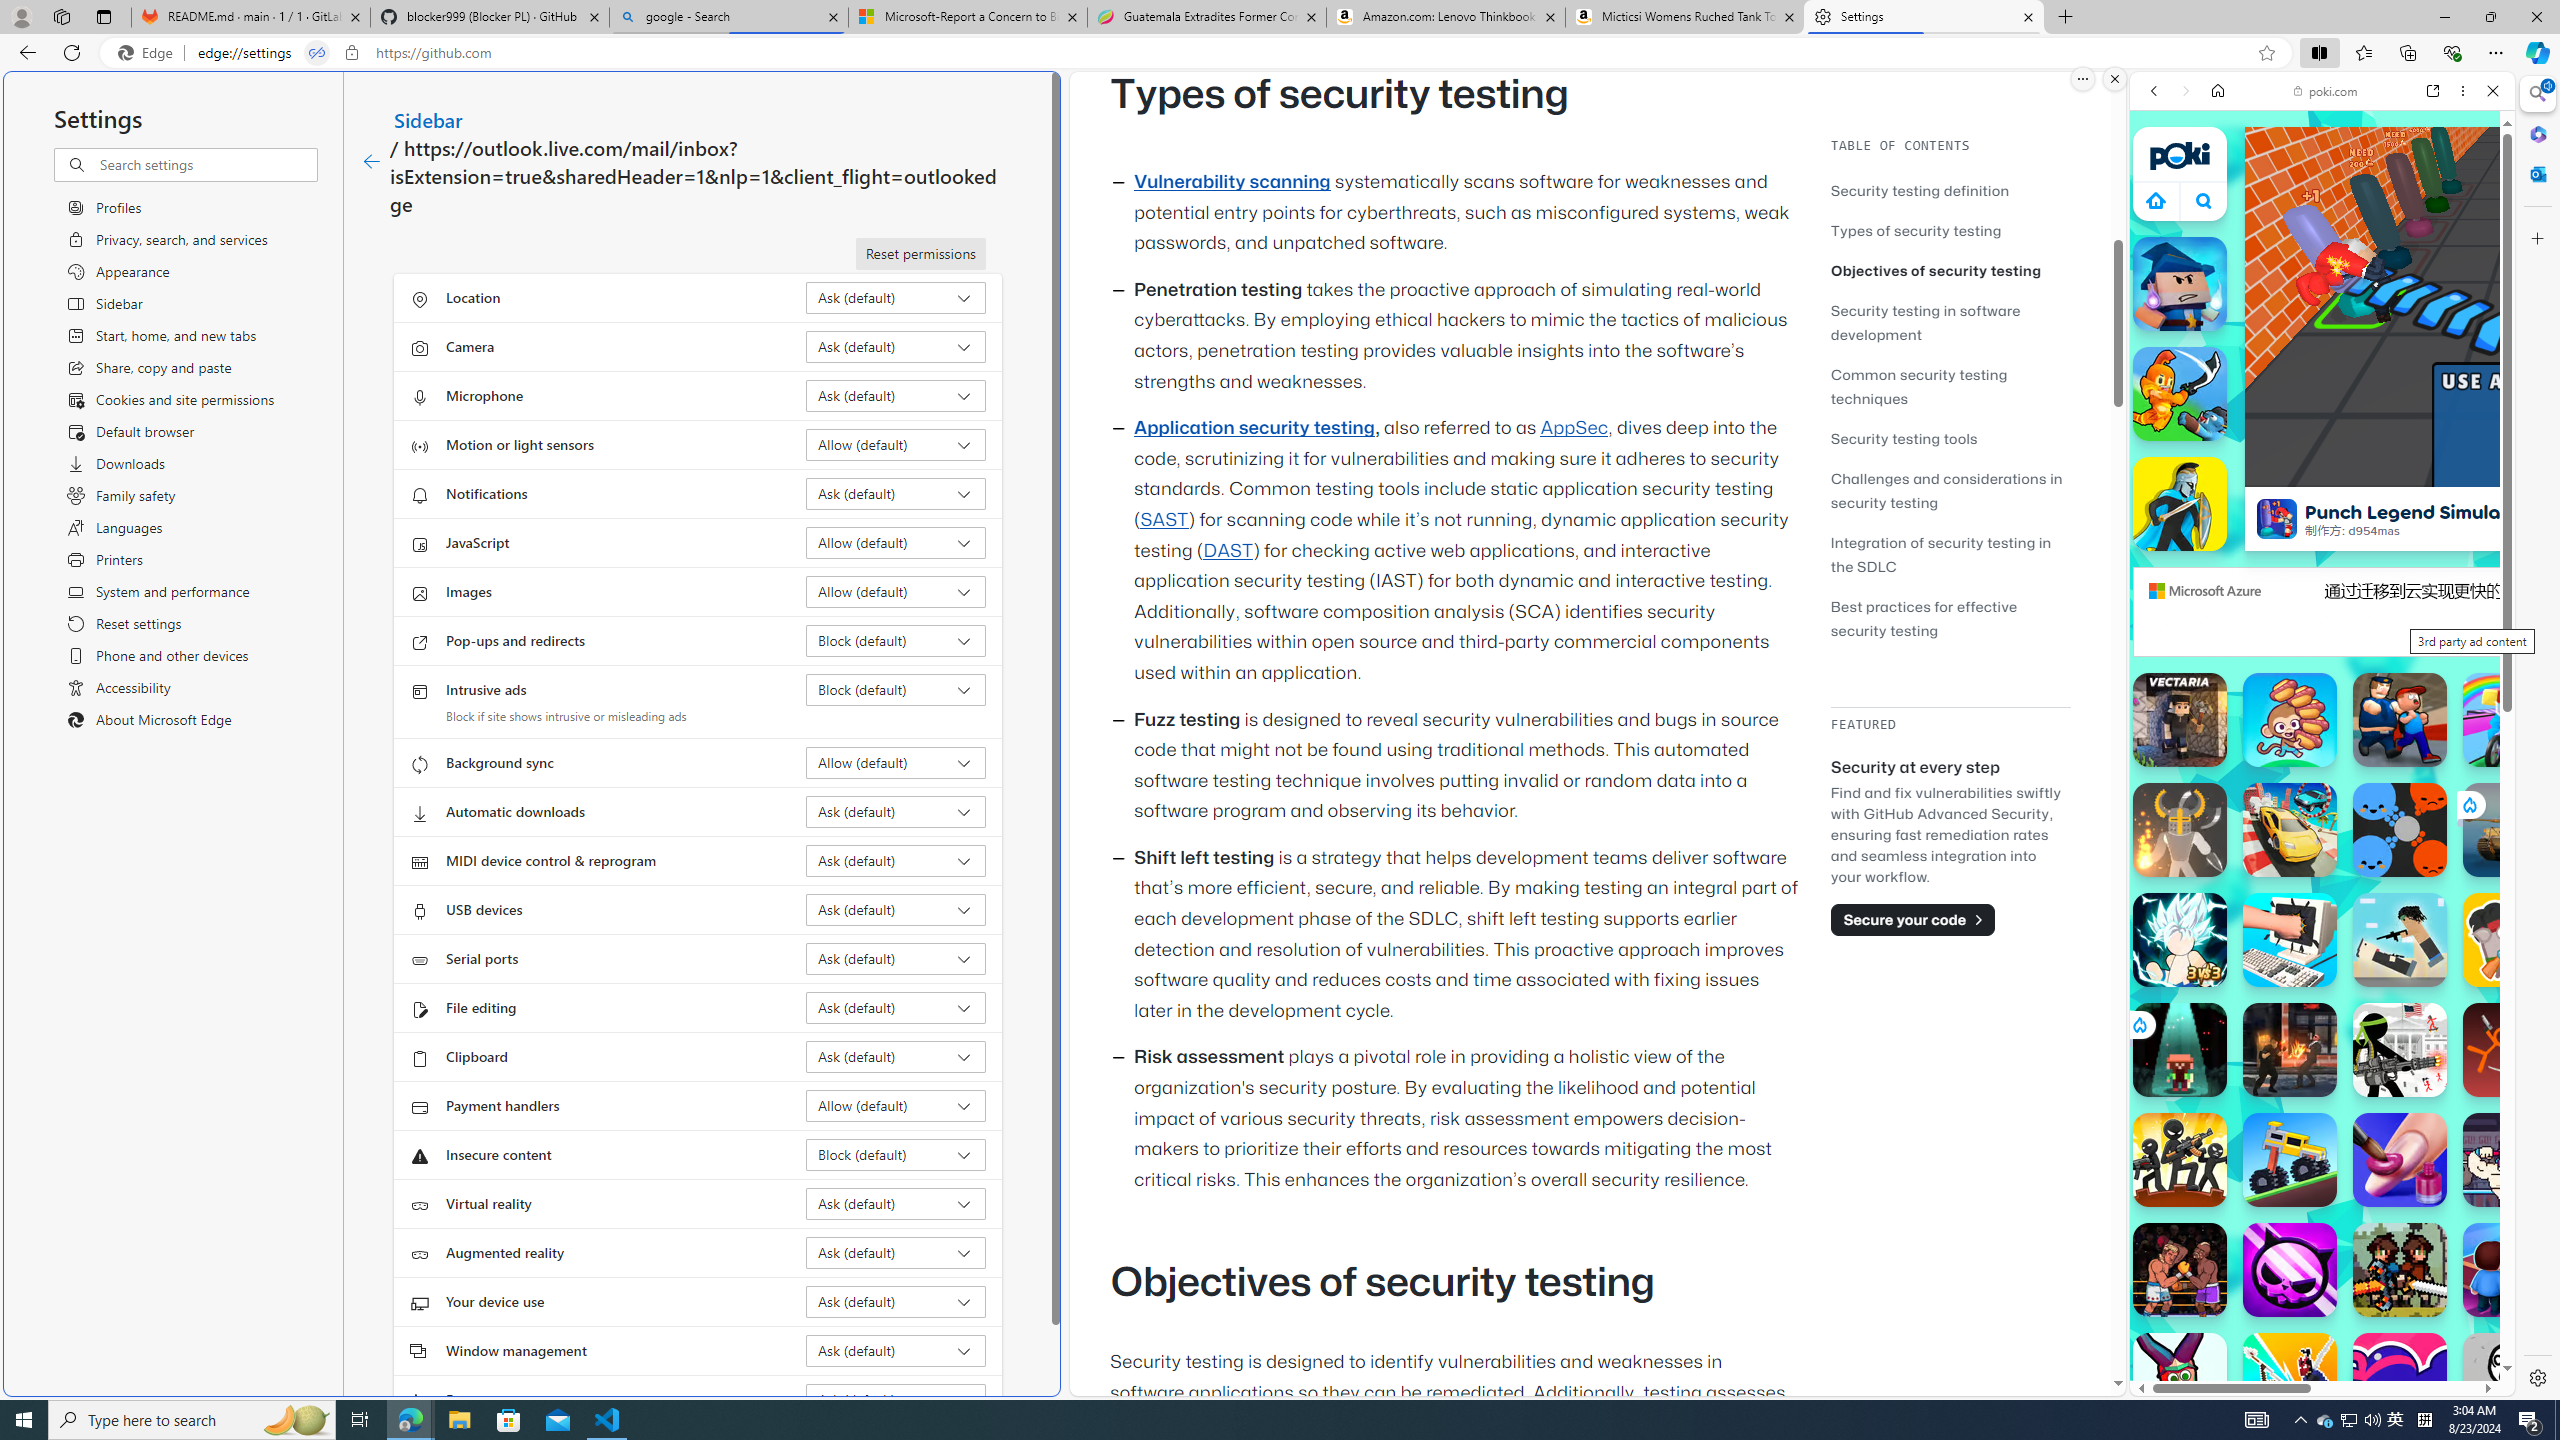 The height and width of the screenshot is (1440, 2560). Describe the element at coordinates (2276, 518) in the screenshot. I see `Punch Legend Simulator` at that location.